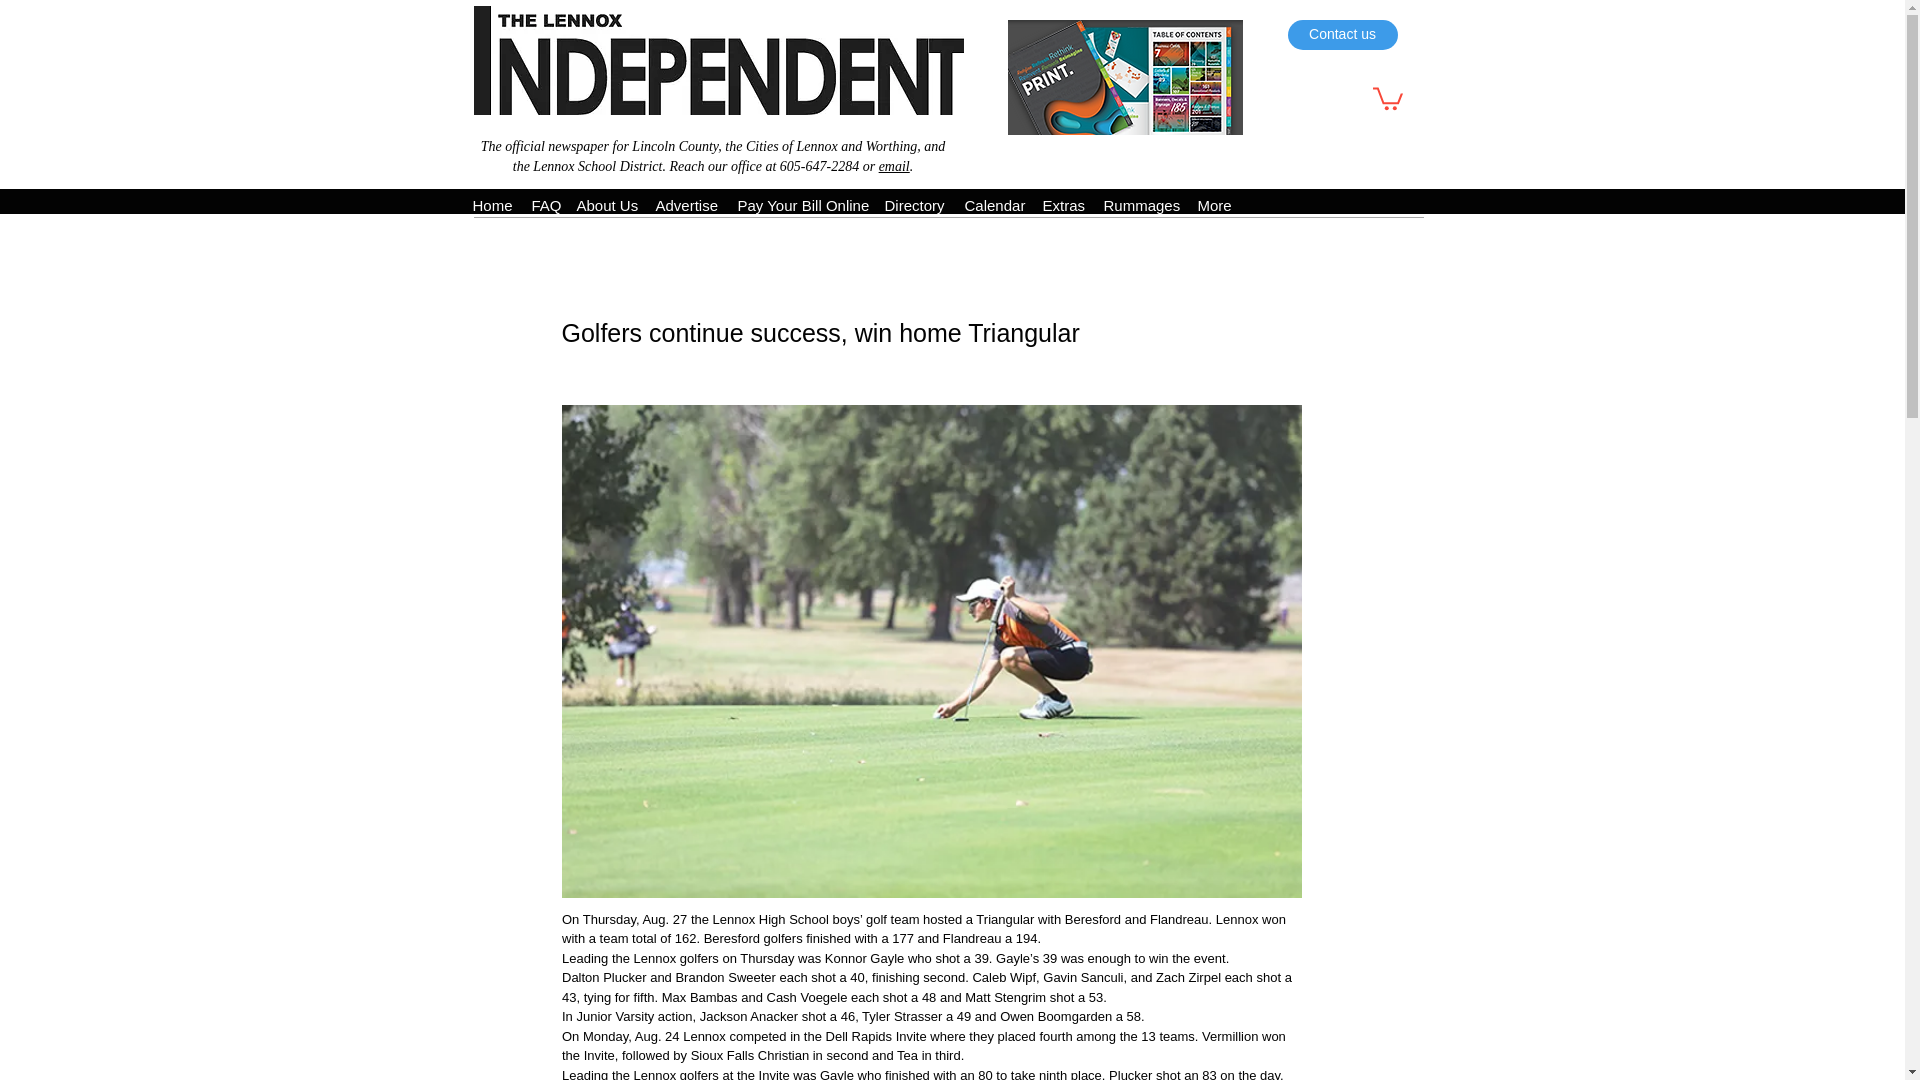 This screenshot has width=1920, height=1080. I want to click on Contact us, so click(1342, 34).